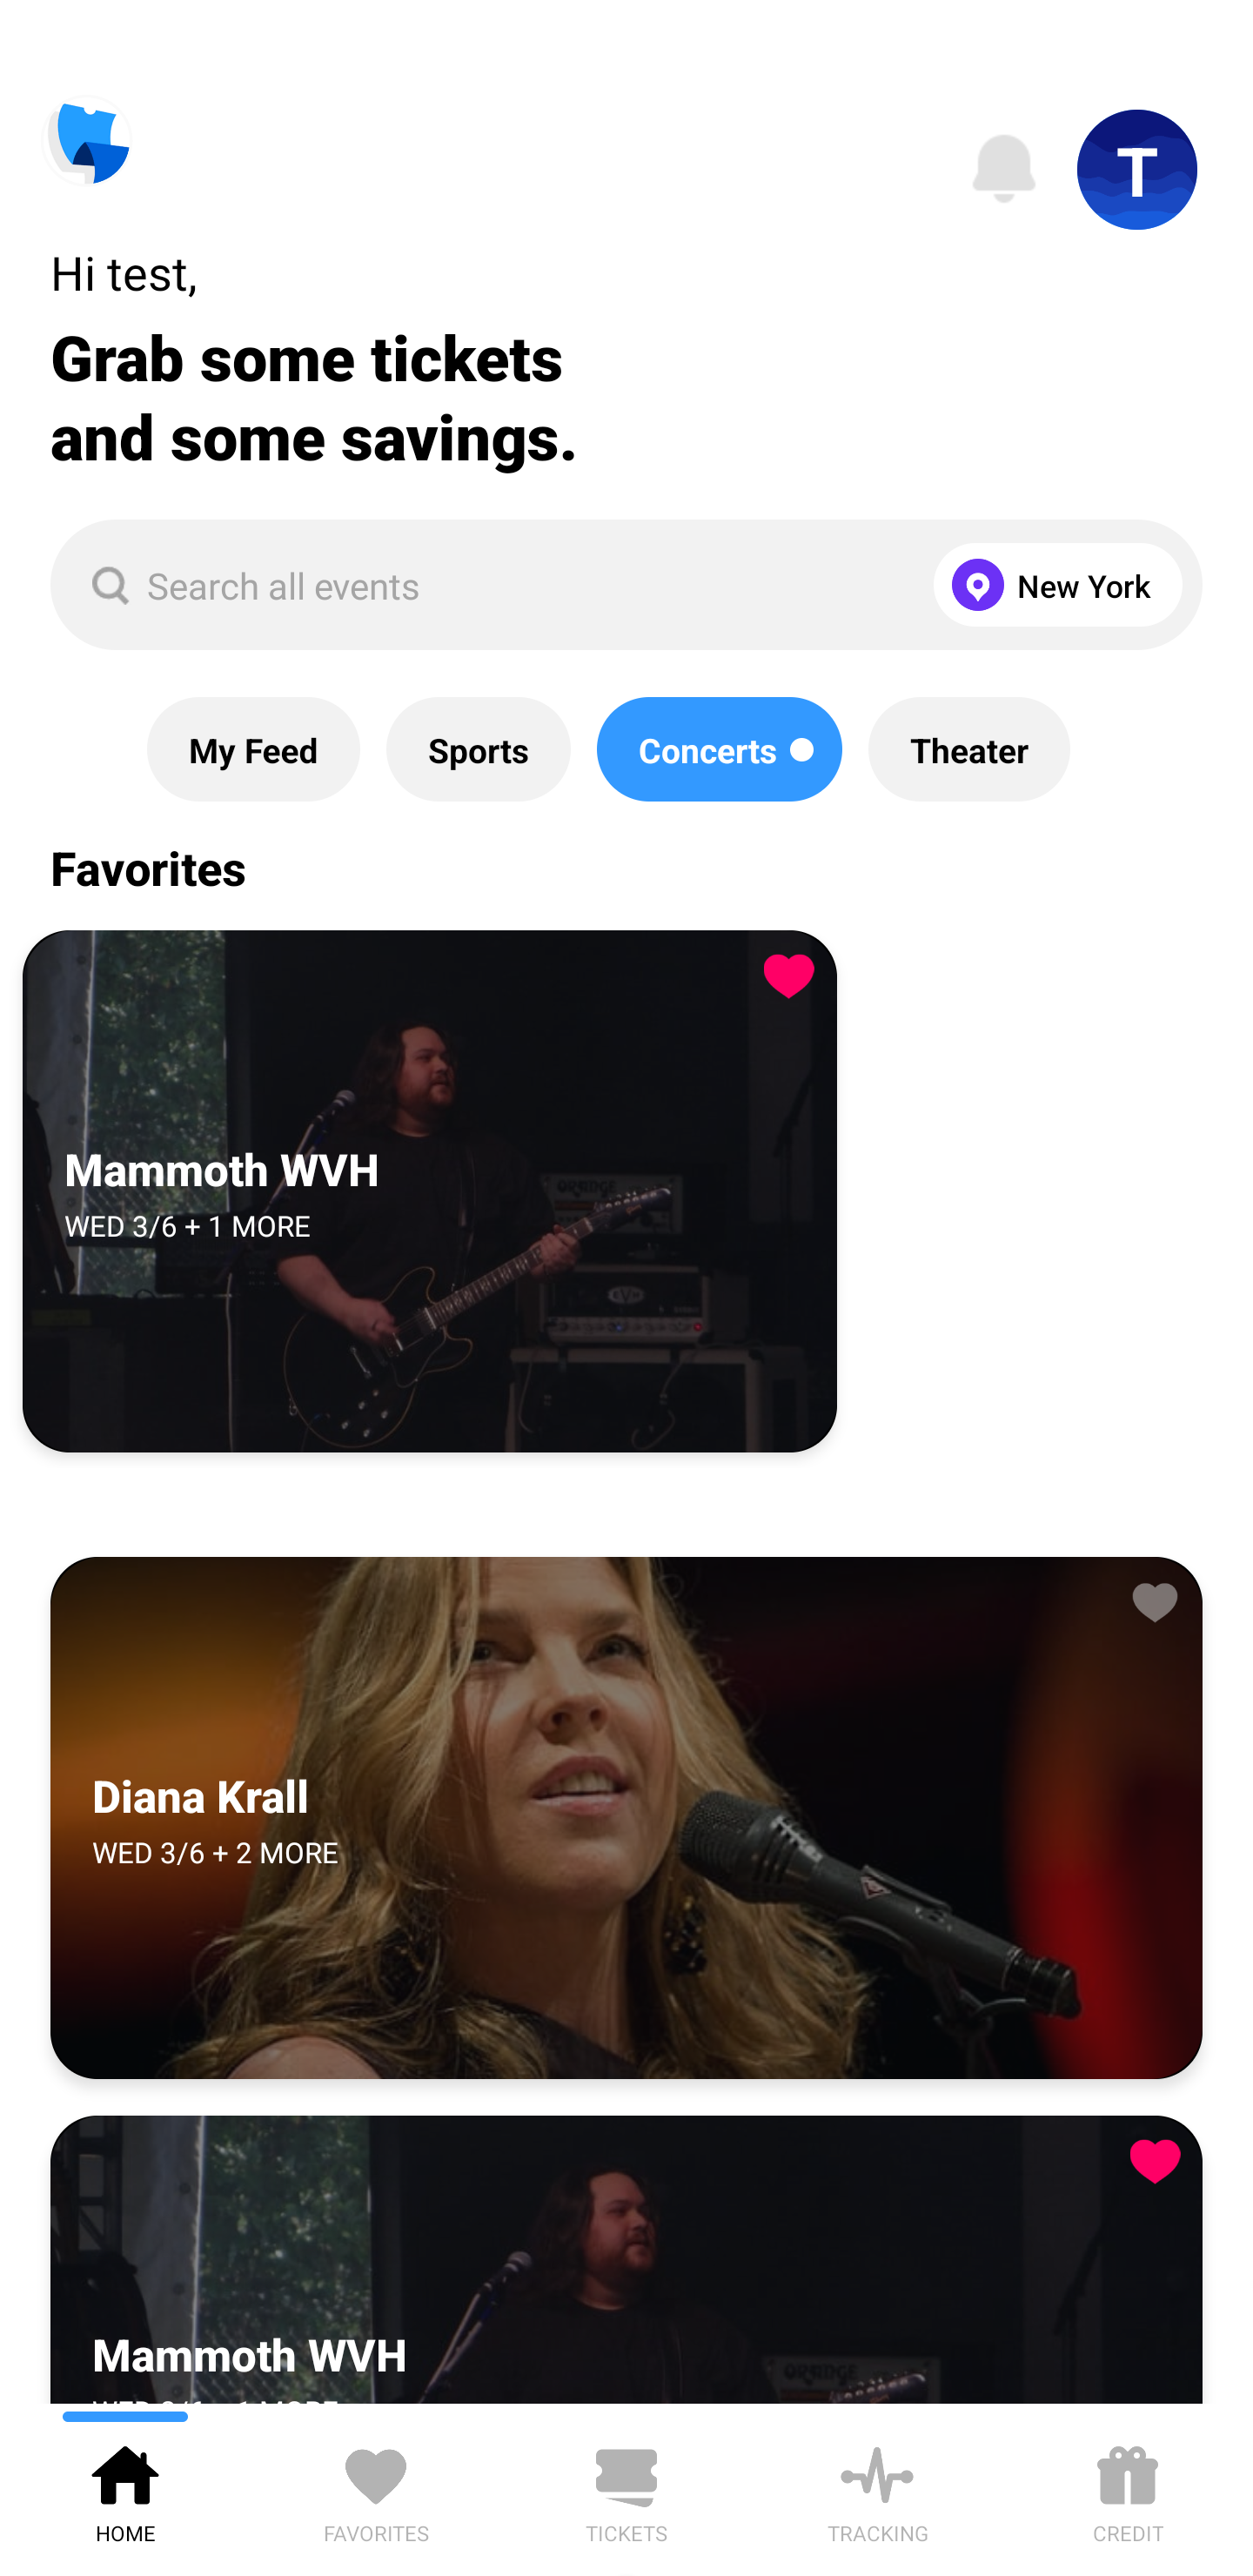 Image resolution: width=1253 pixels, height=2576 pixels. I want to click on TRACKING, so click(877, 2489).